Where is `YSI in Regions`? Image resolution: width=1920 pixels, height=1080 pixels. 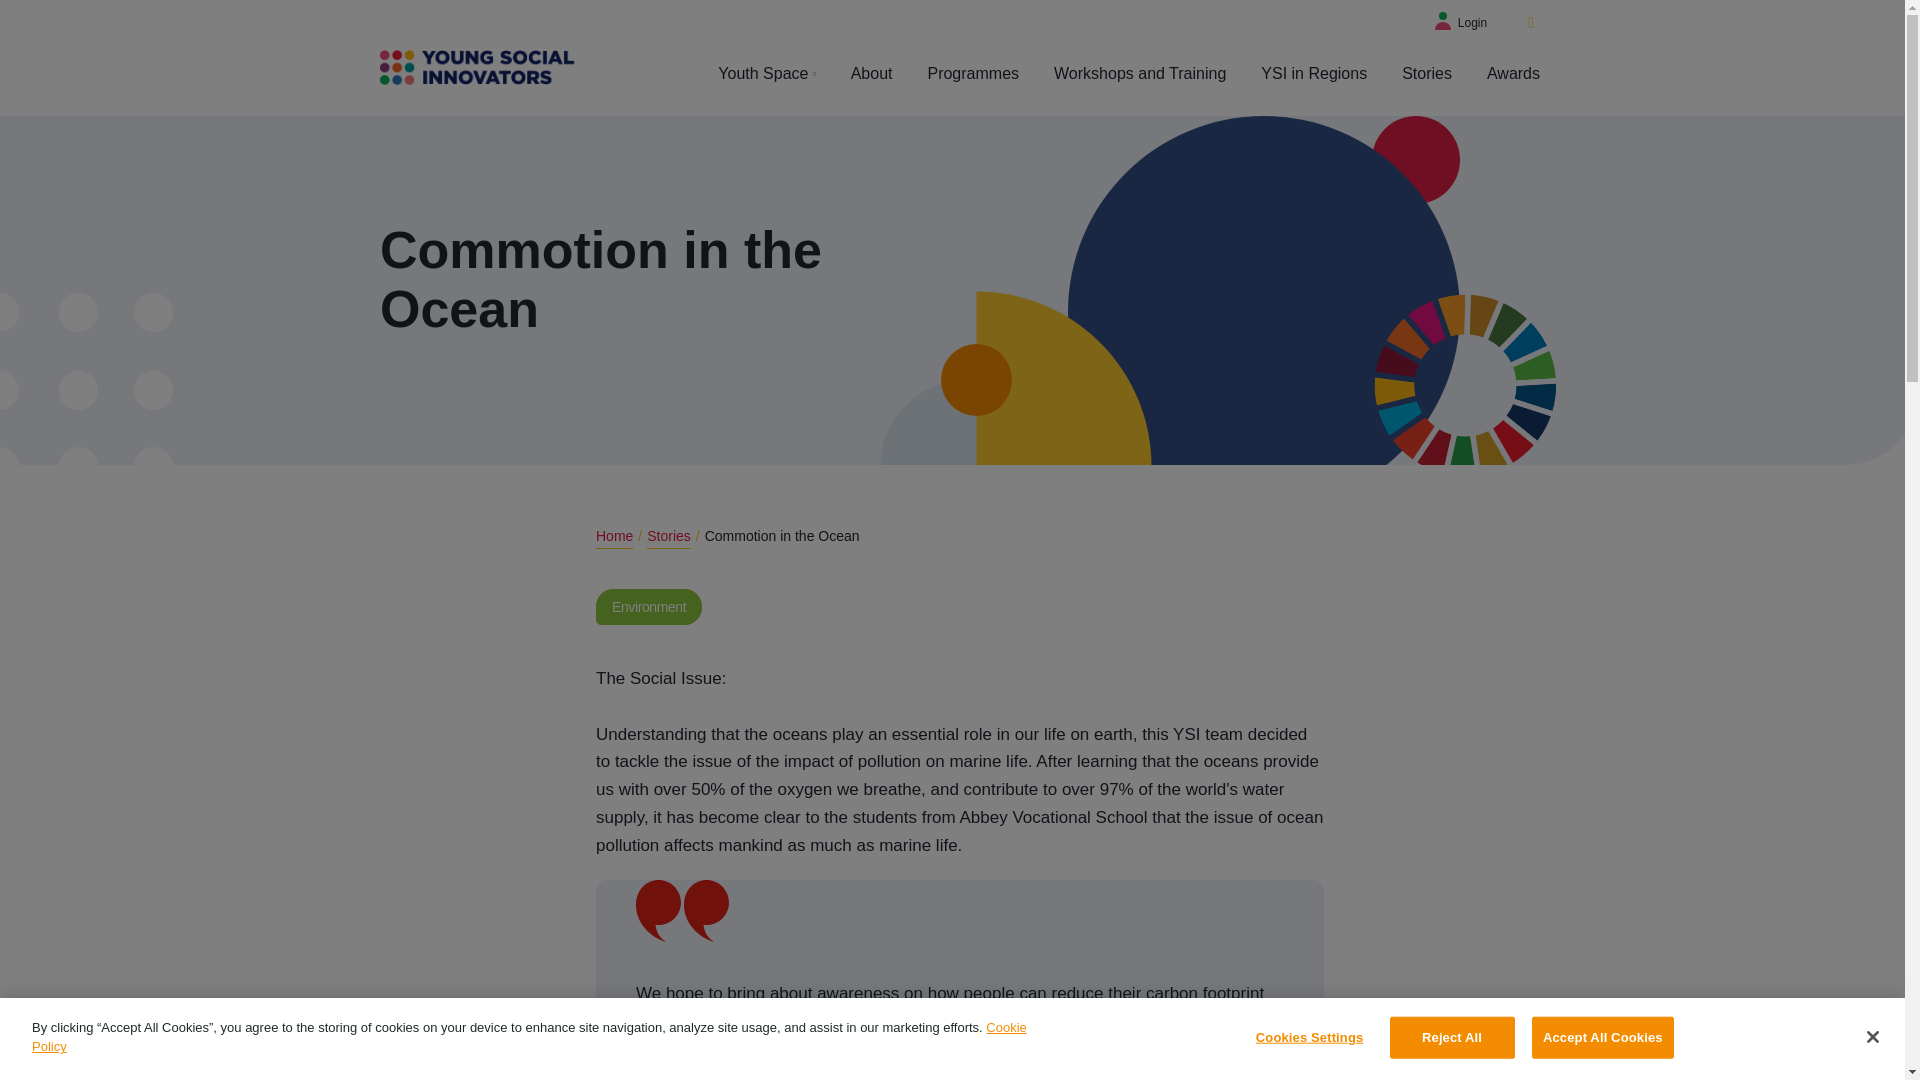
YSI in Regions is located at coordinates (1314, 74).